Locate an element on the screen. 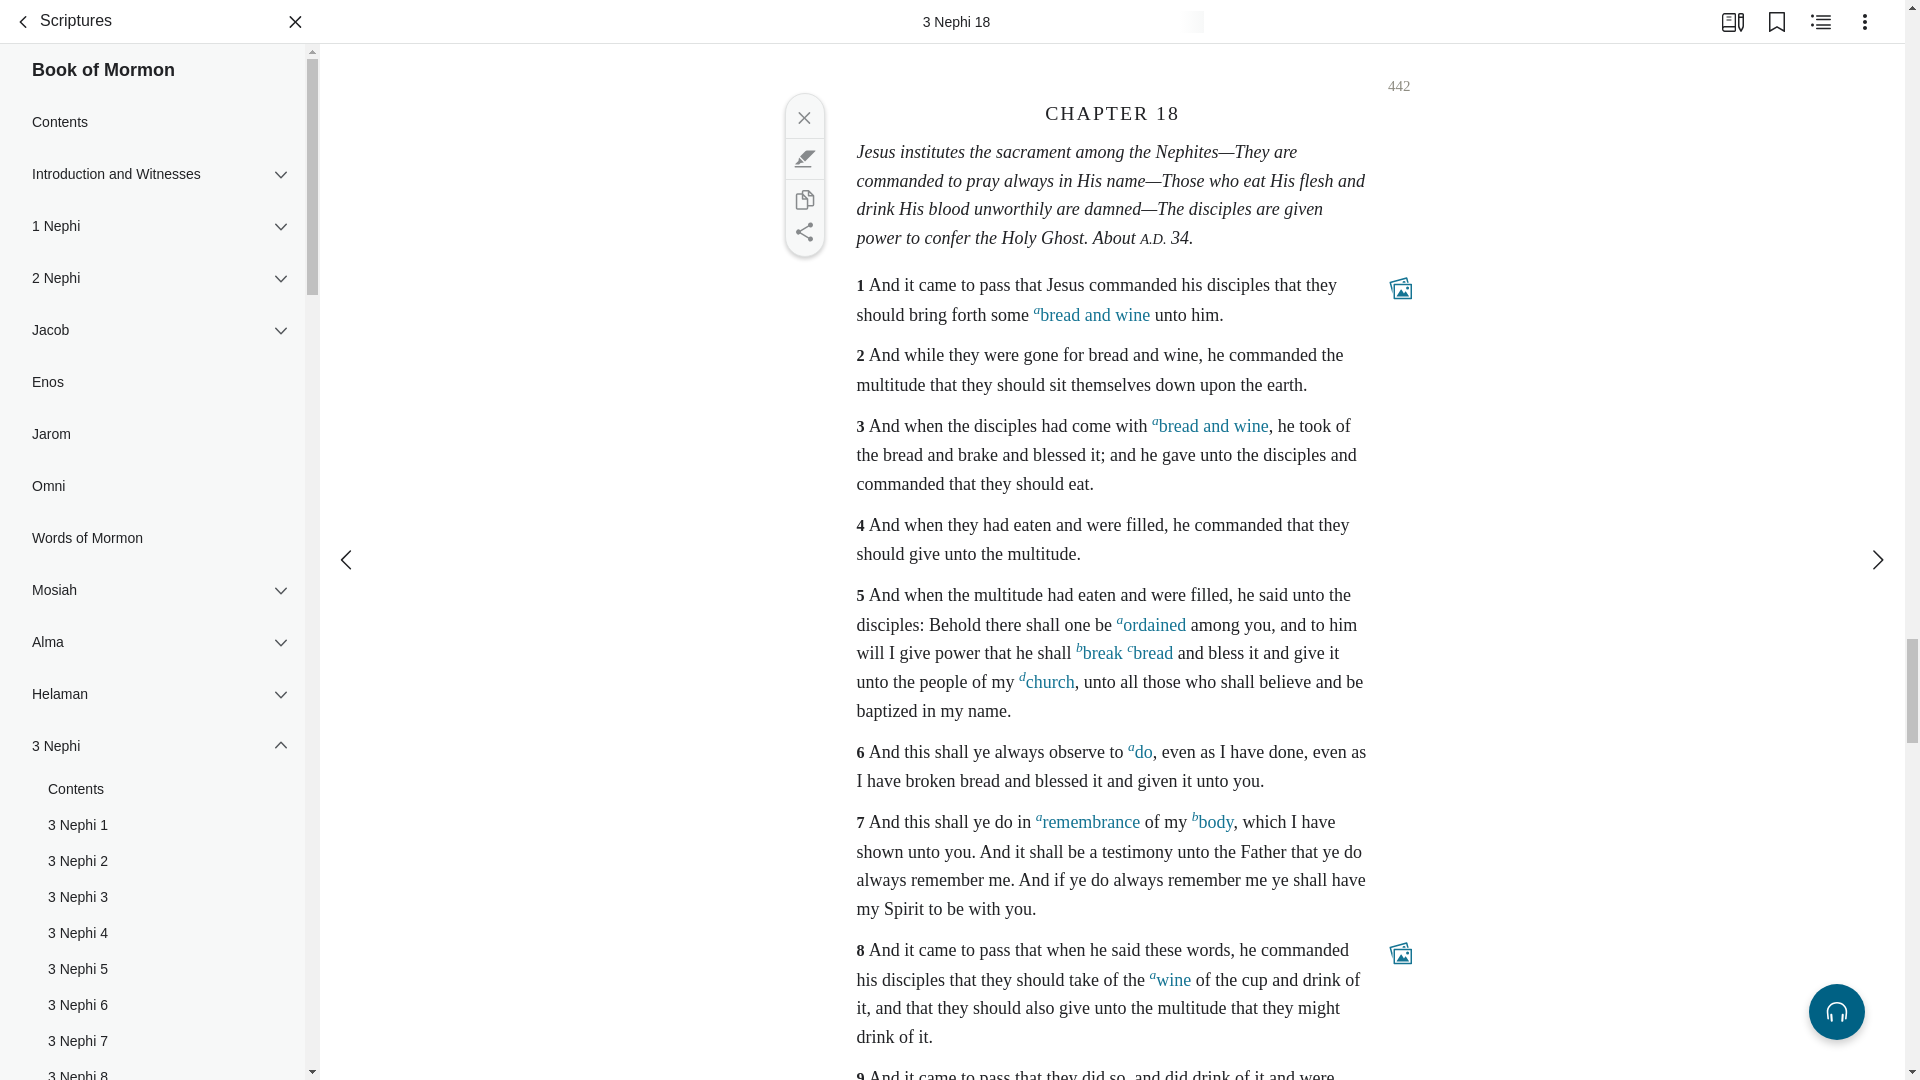  3 Nephi 2 is located at coordinates (152, 847).